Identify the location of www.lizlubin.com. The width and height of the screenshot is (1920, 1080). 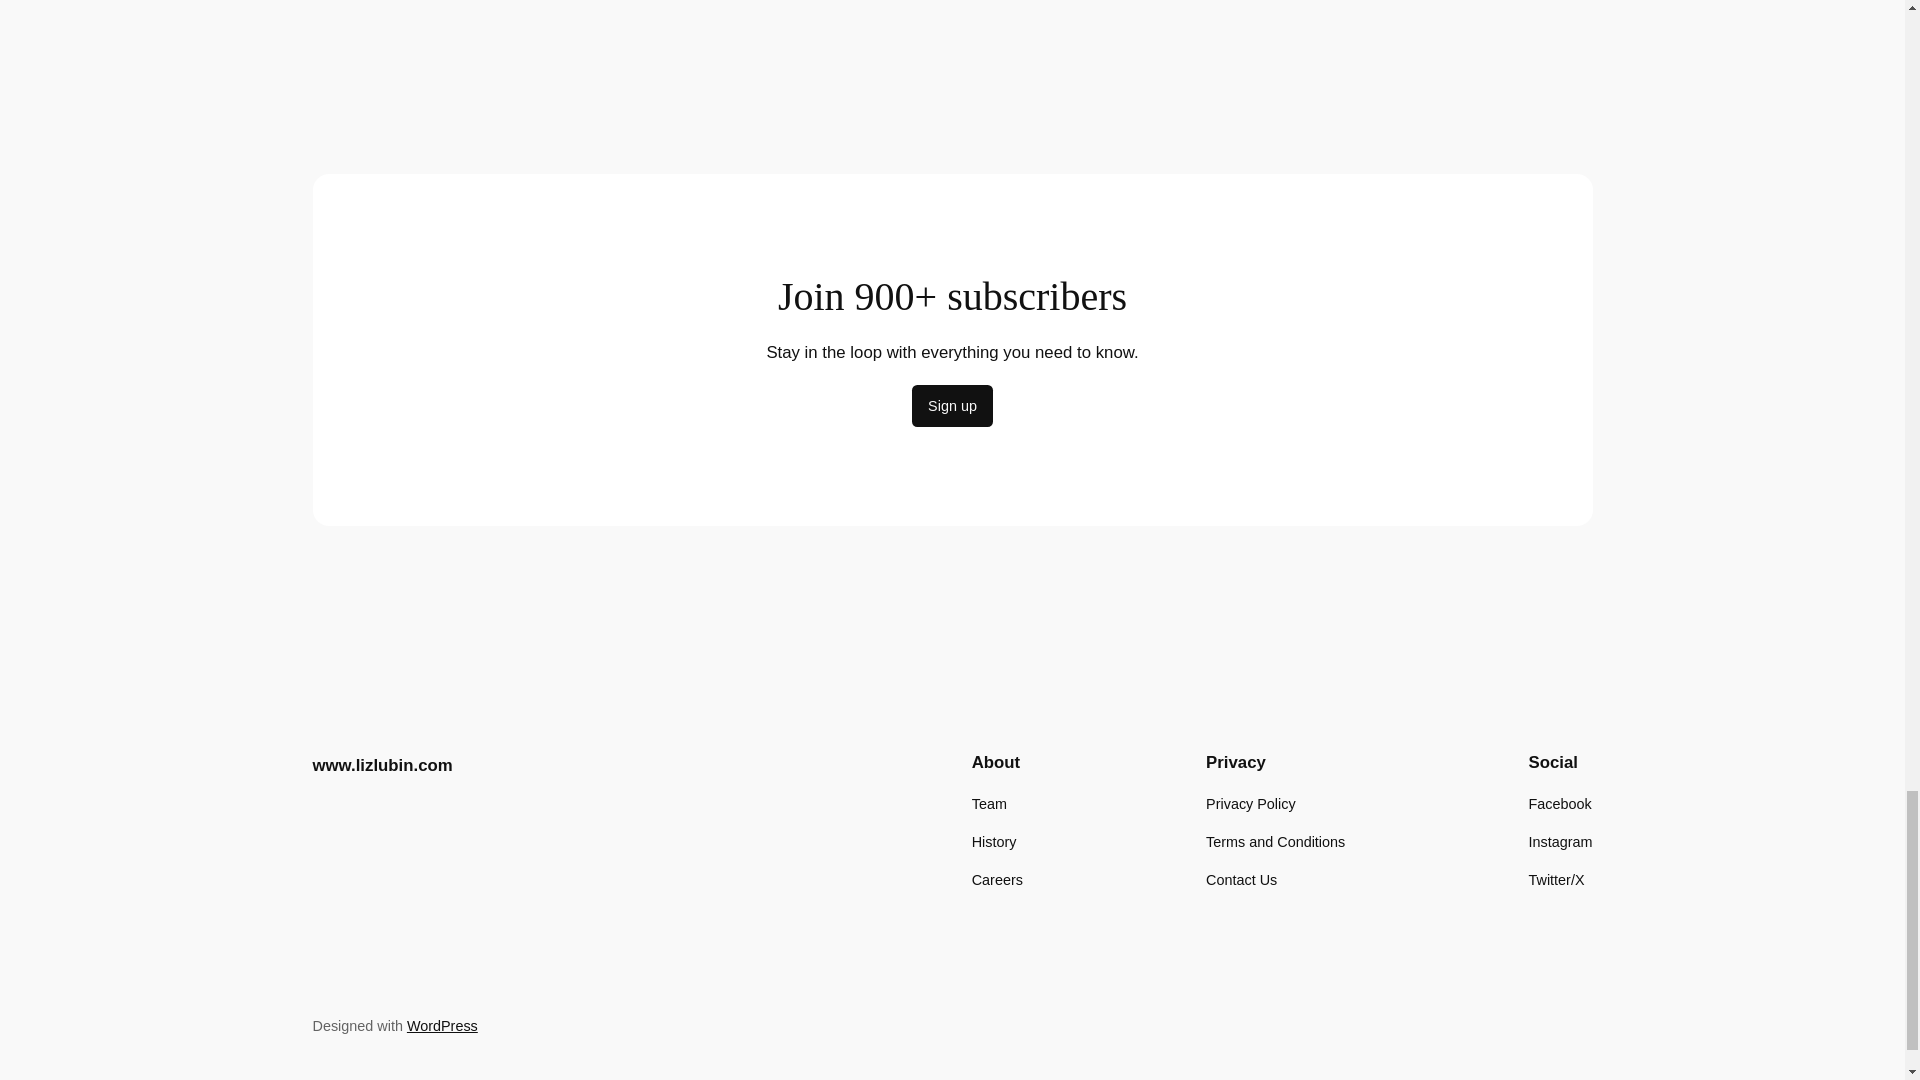
(381, 766).